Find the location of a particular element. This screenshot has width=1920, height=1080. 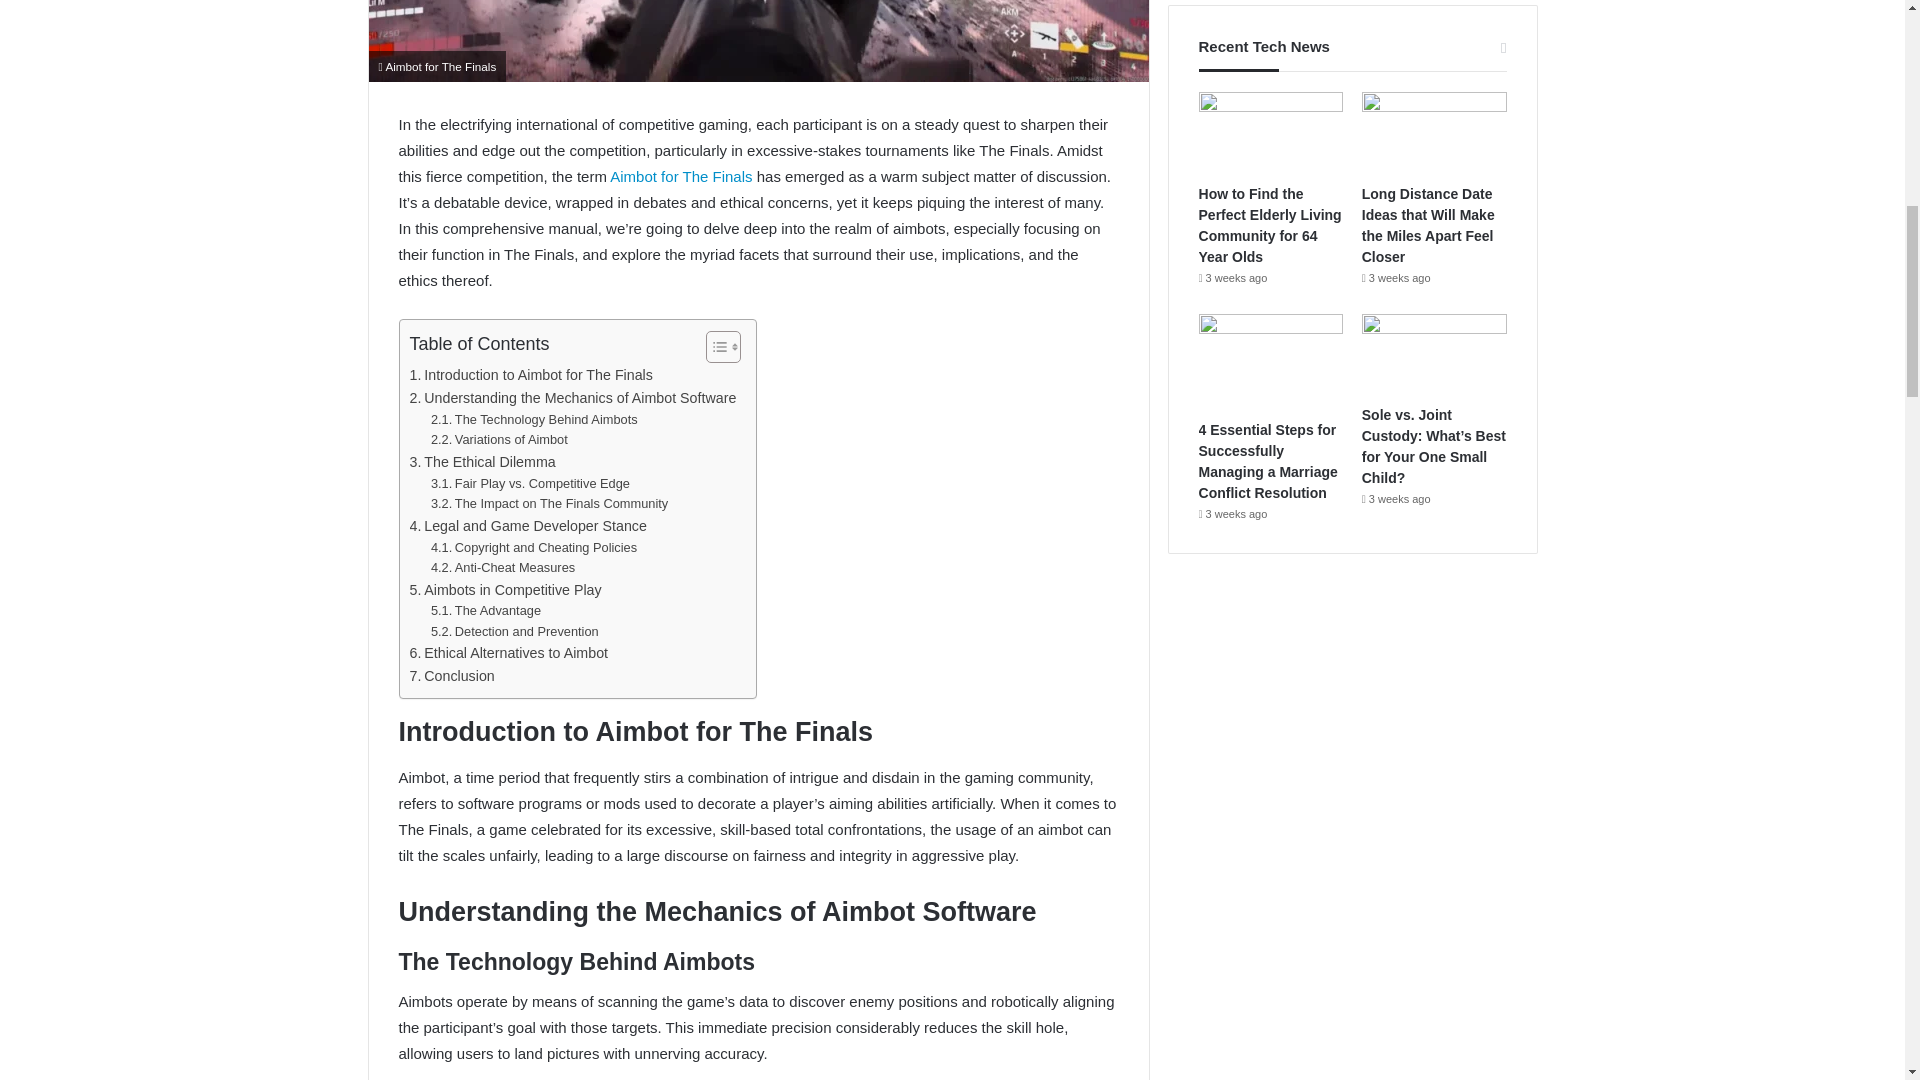

Anti-Cheat Measures is located at coordinates (502, 568).